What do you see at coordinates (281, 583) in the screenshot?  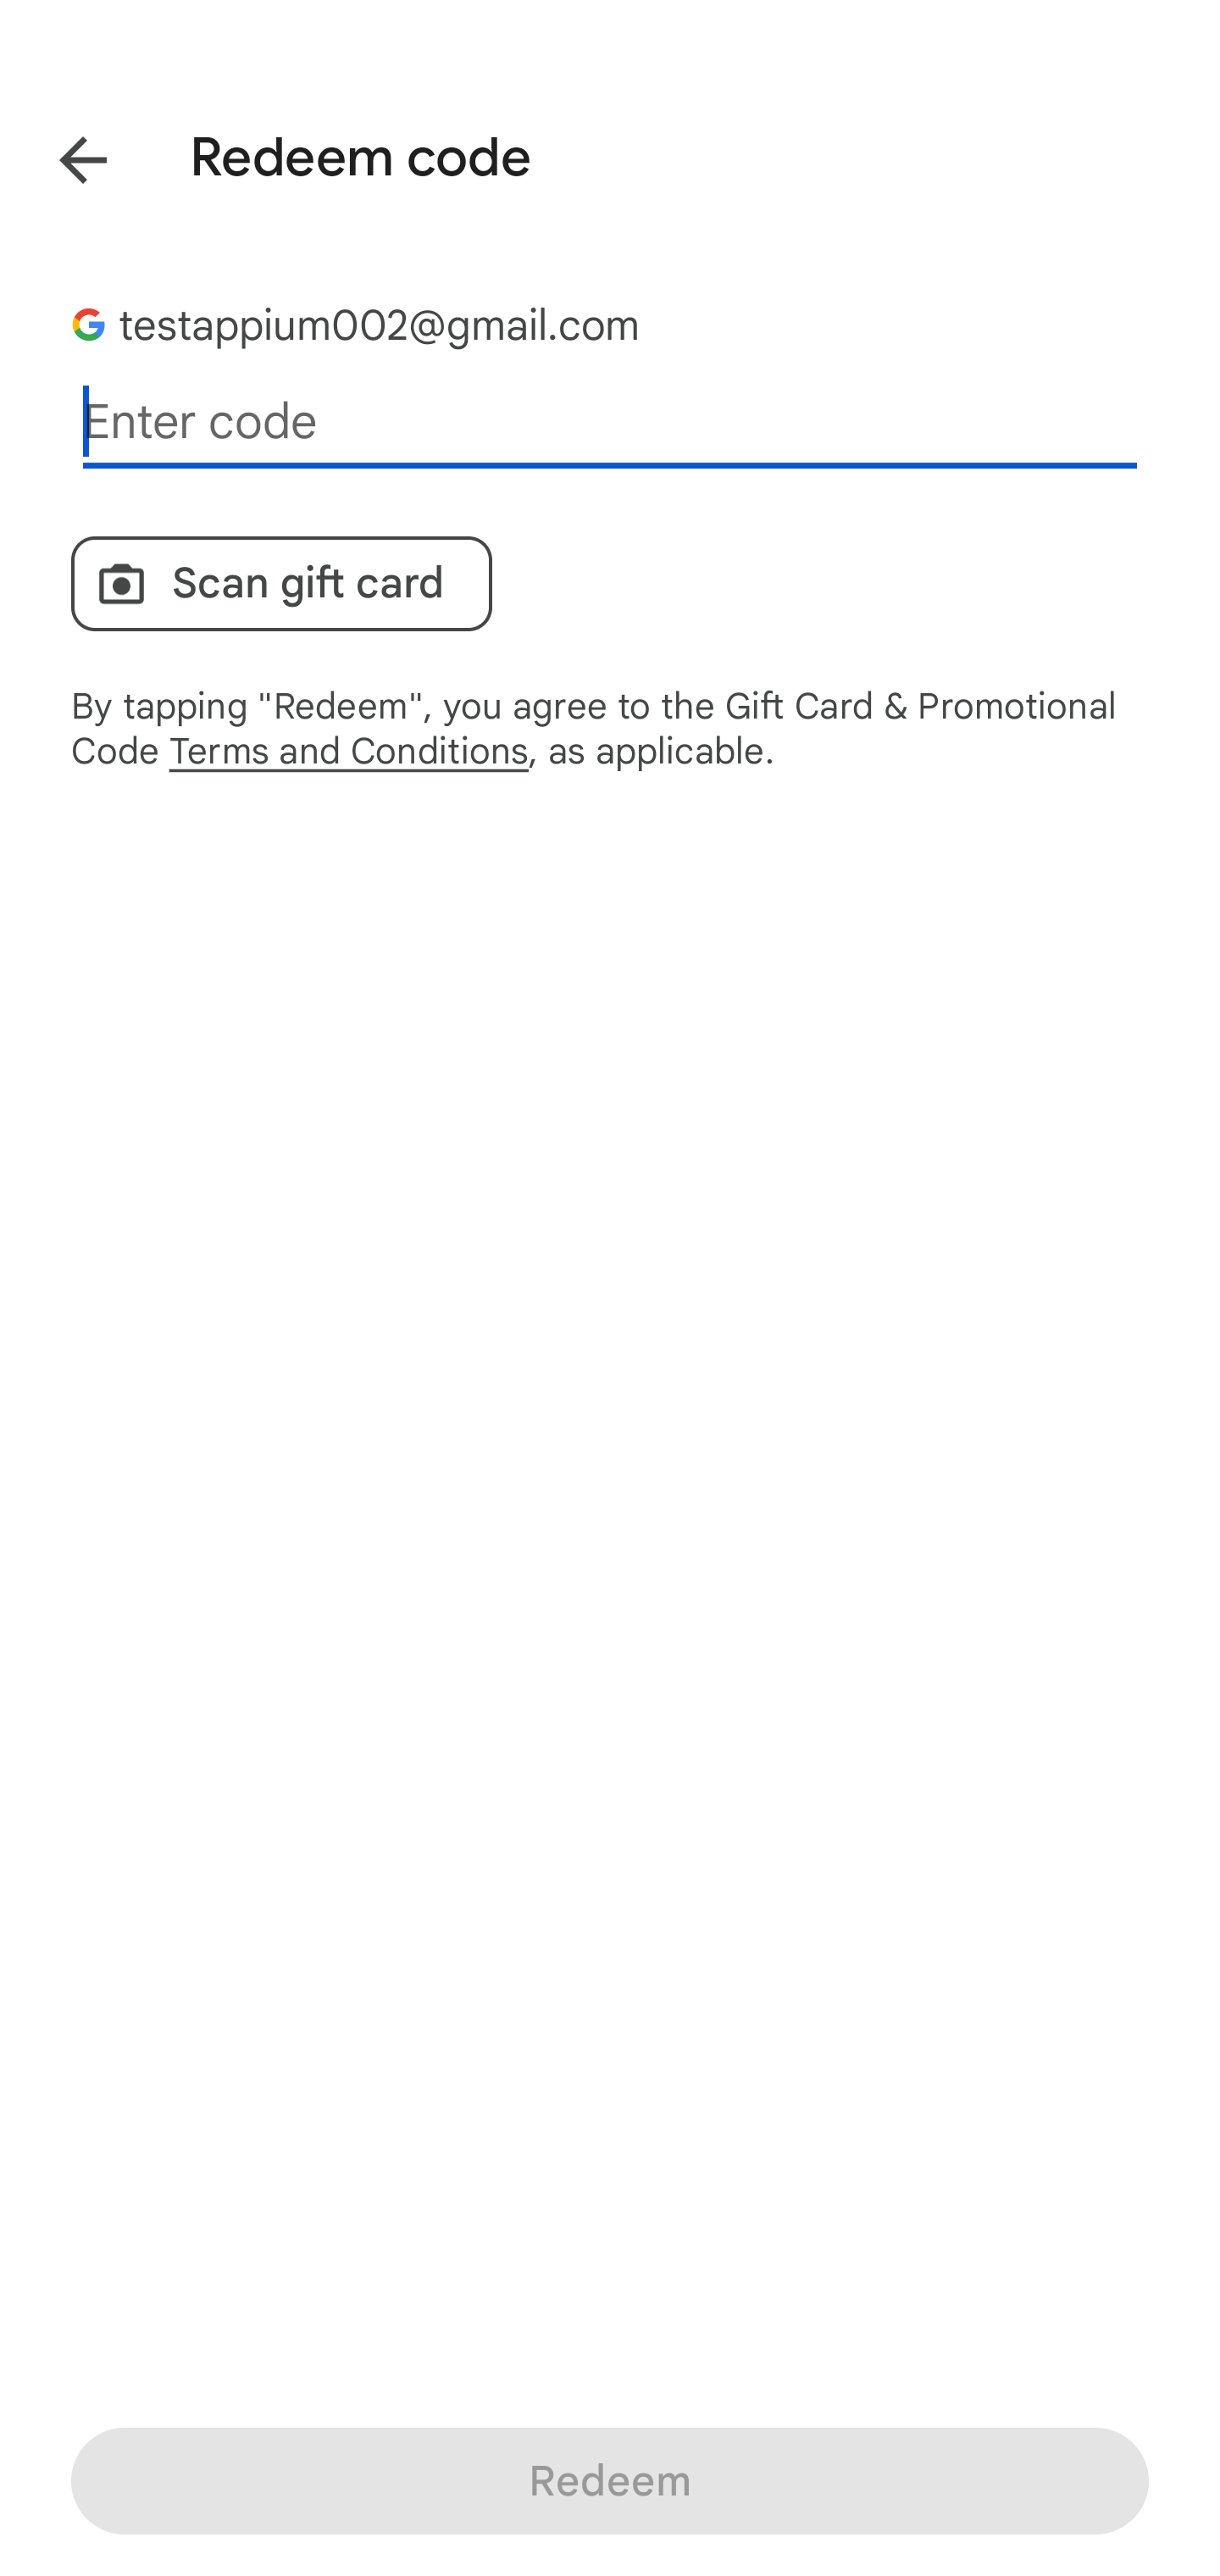 I see `Scan gift card` at bounding box center [281, 583].